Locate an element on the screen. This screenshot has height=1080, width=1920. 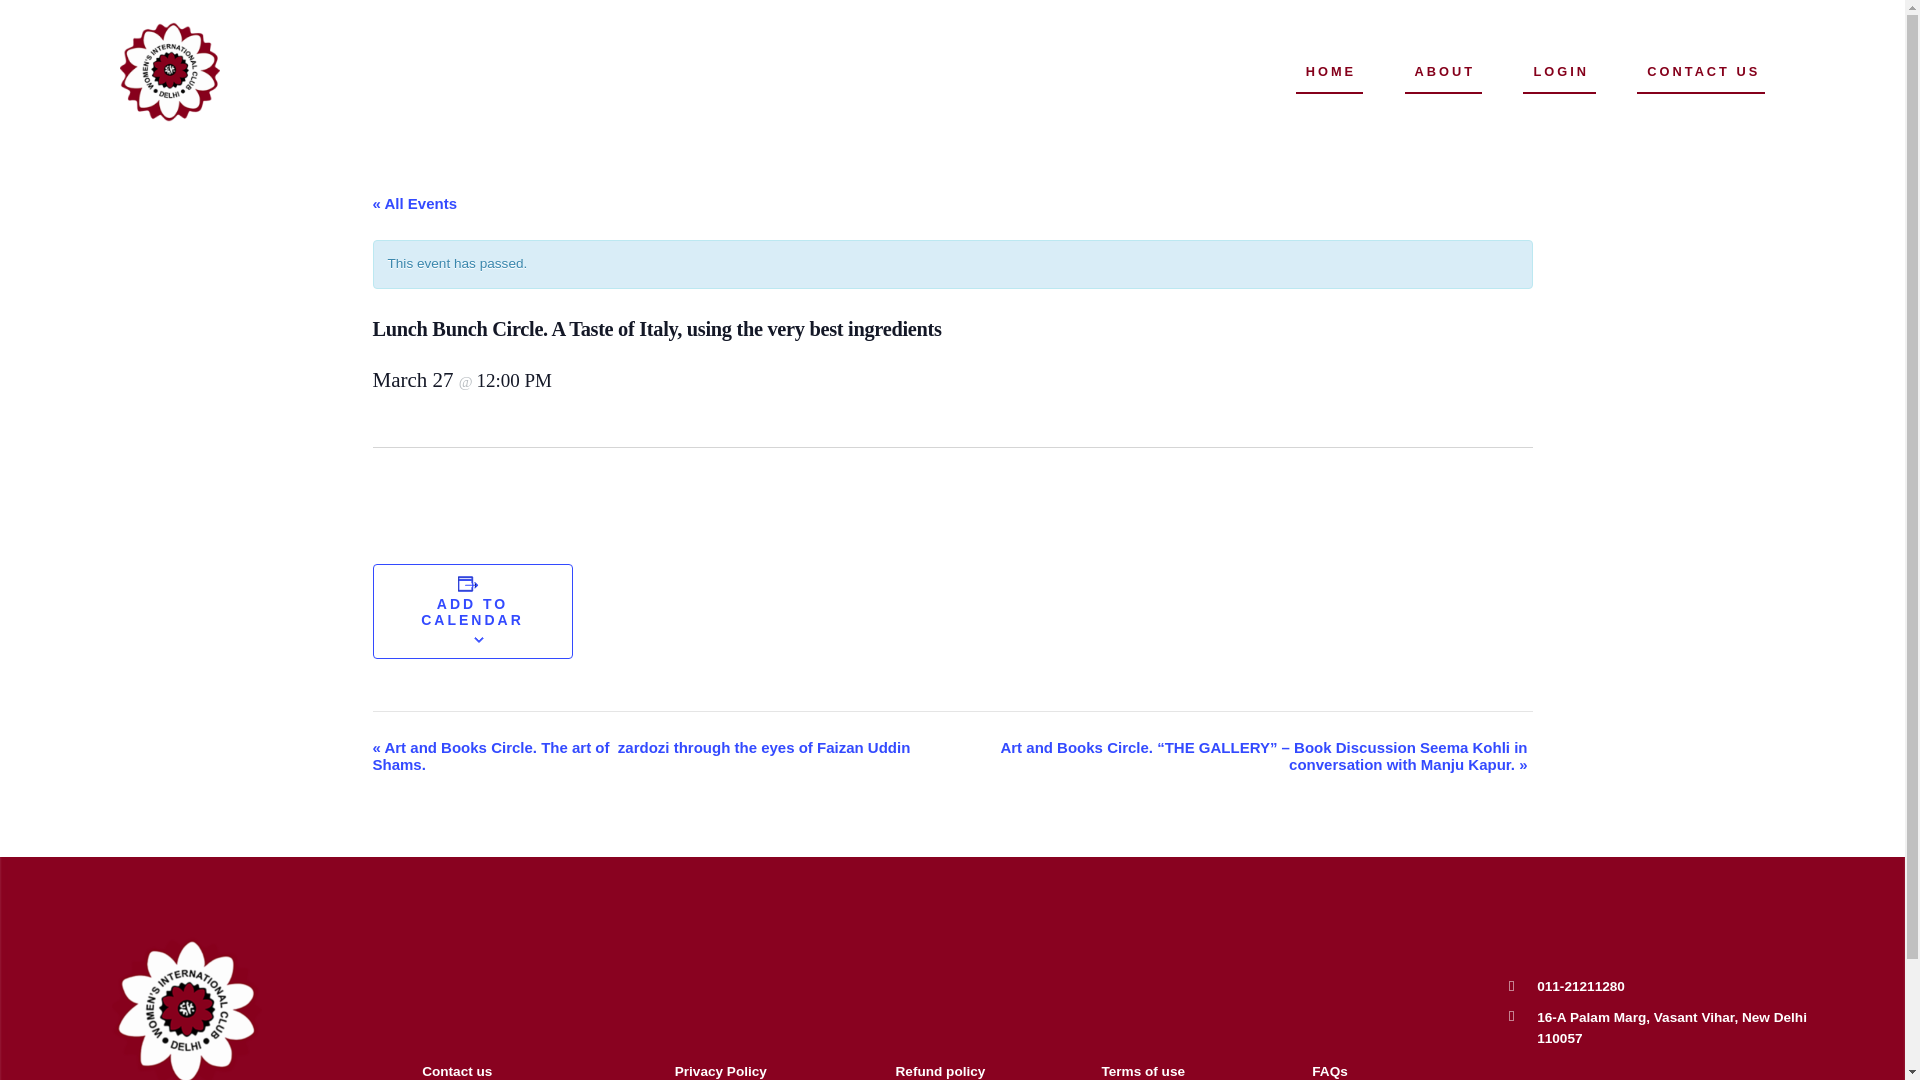
Privacy Policy is located at coordinates (720, 1070).